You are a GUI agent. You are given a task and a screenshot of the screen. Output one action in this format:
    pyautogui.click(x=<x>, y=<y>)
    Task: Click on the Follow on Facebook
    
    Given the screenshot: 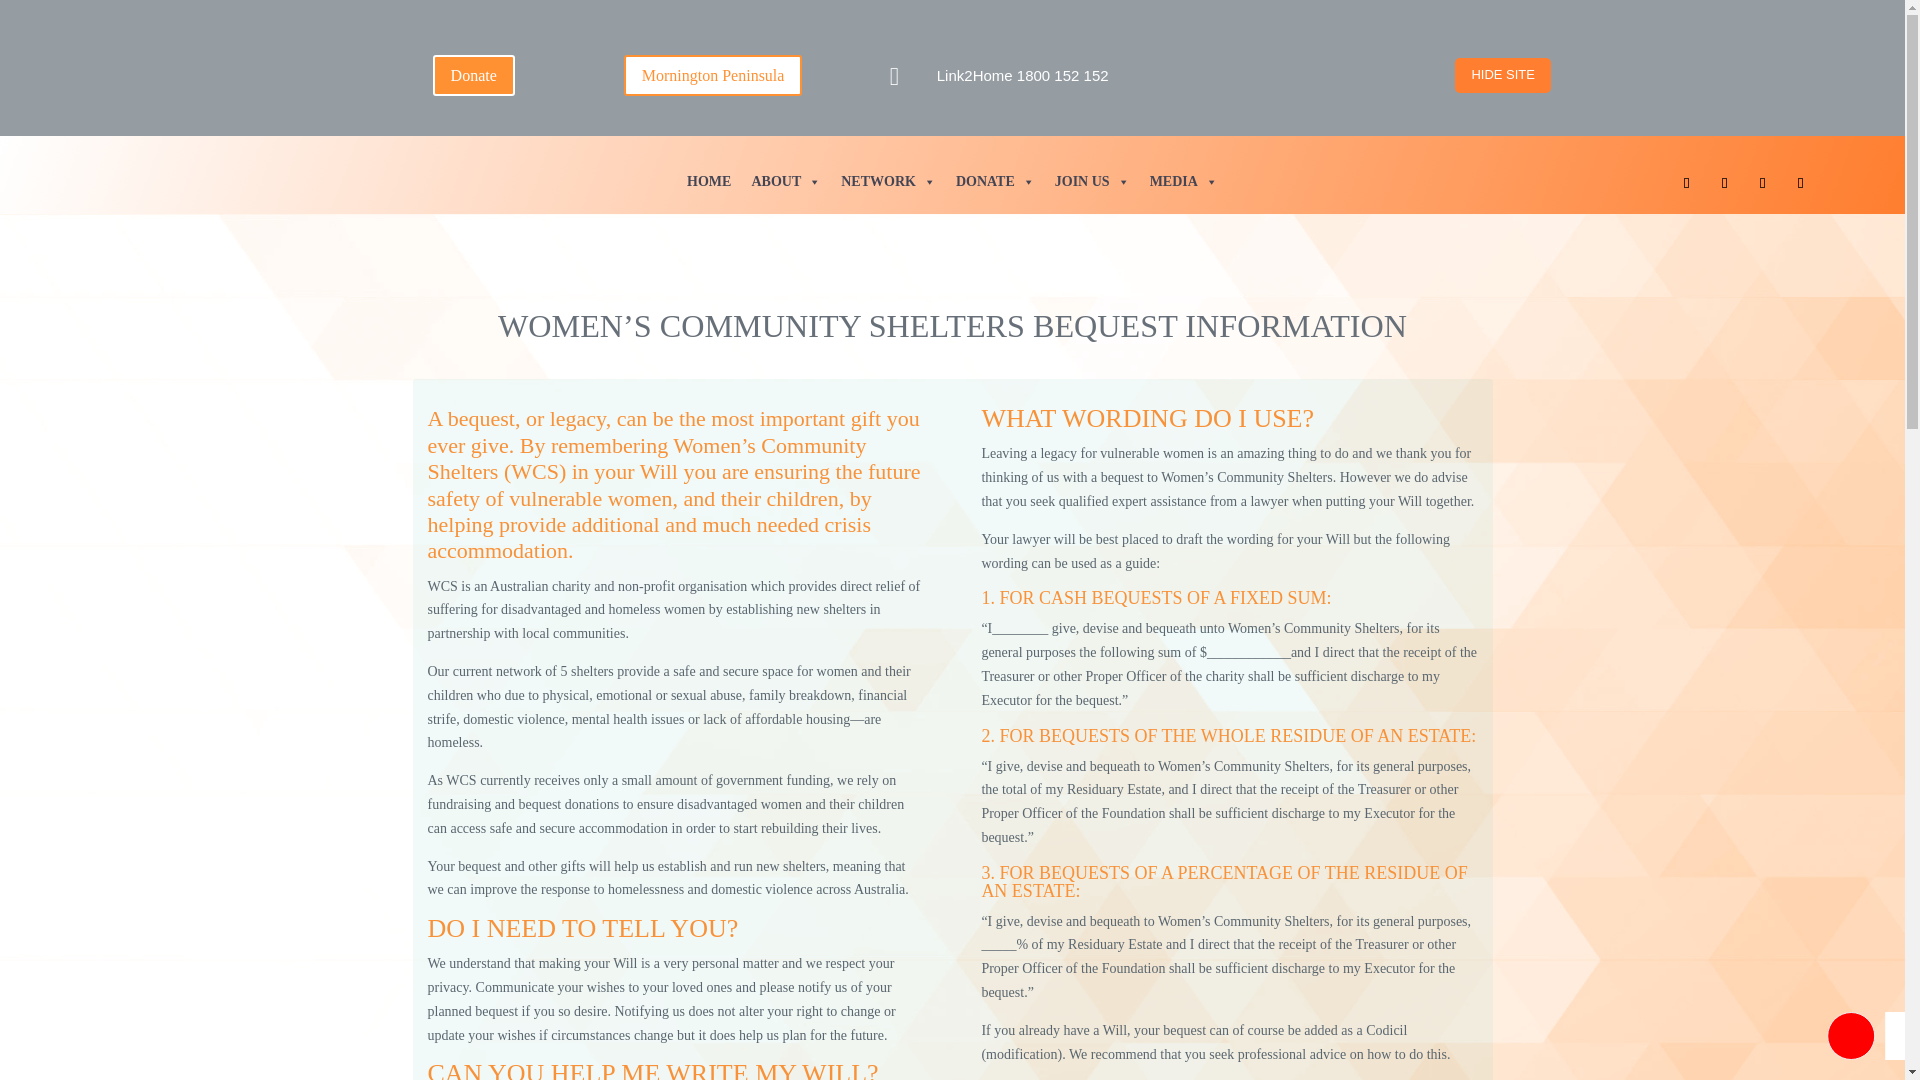 What is the action you would take?
    pyautogui.click(x=1686, y=182)
    